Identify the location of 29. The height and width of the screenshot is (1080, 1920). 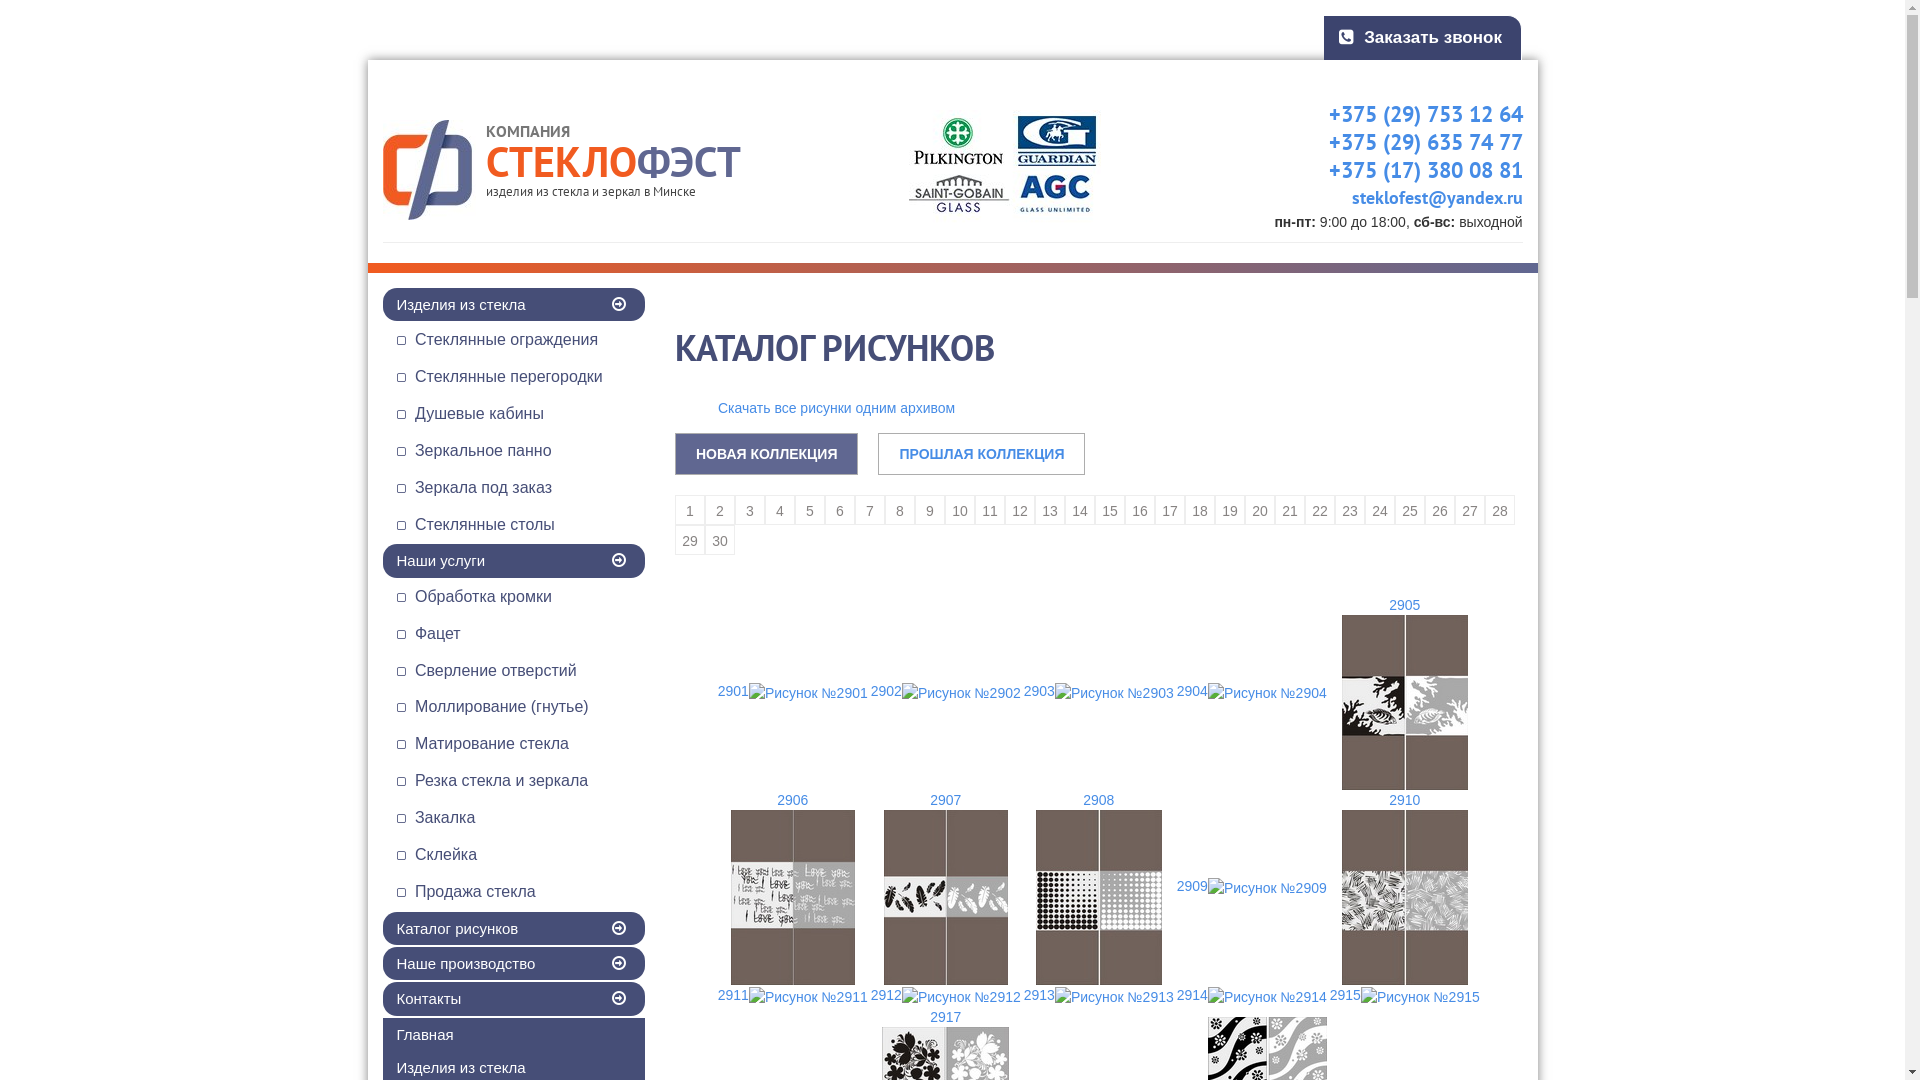
(690, 540).